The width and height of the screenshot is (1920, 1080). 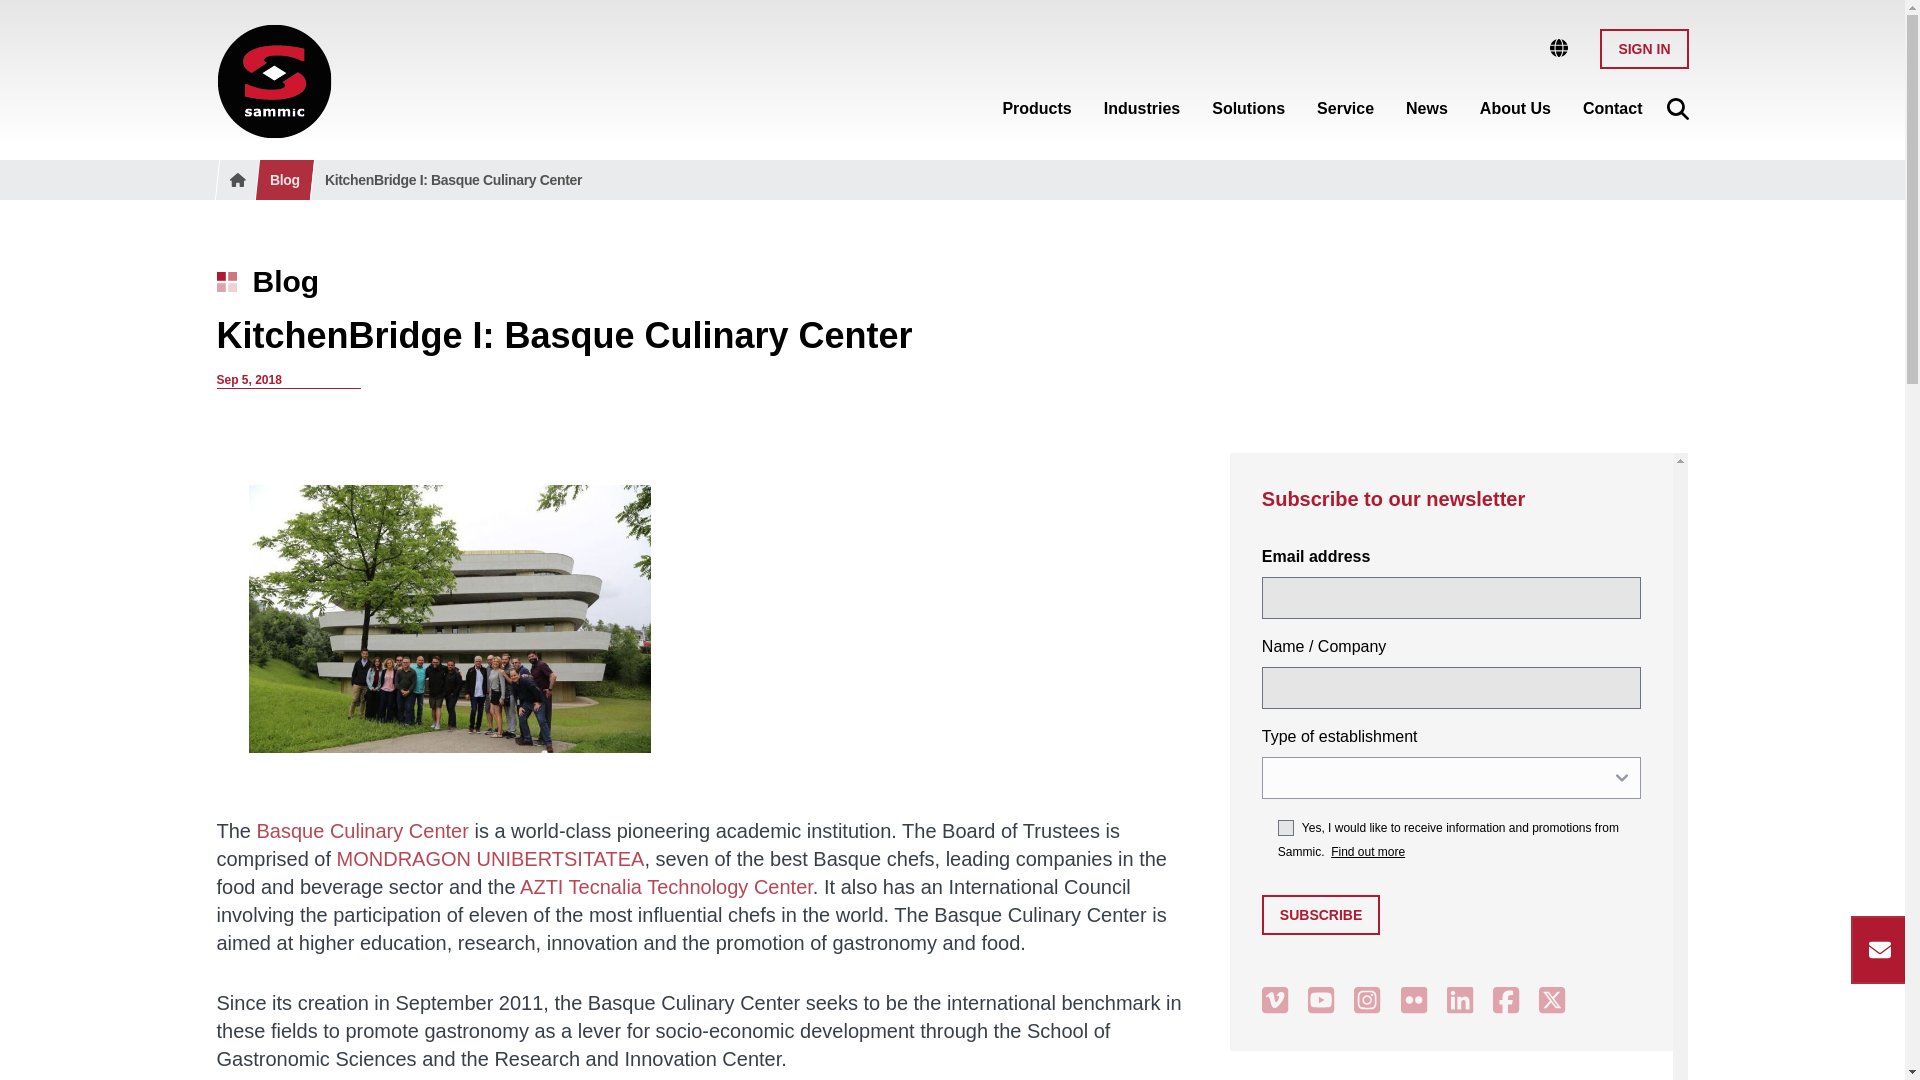 What do you see at coordinates (272, 81) in the screenshot?
I see `Main page` at bounding box center [272, 81].